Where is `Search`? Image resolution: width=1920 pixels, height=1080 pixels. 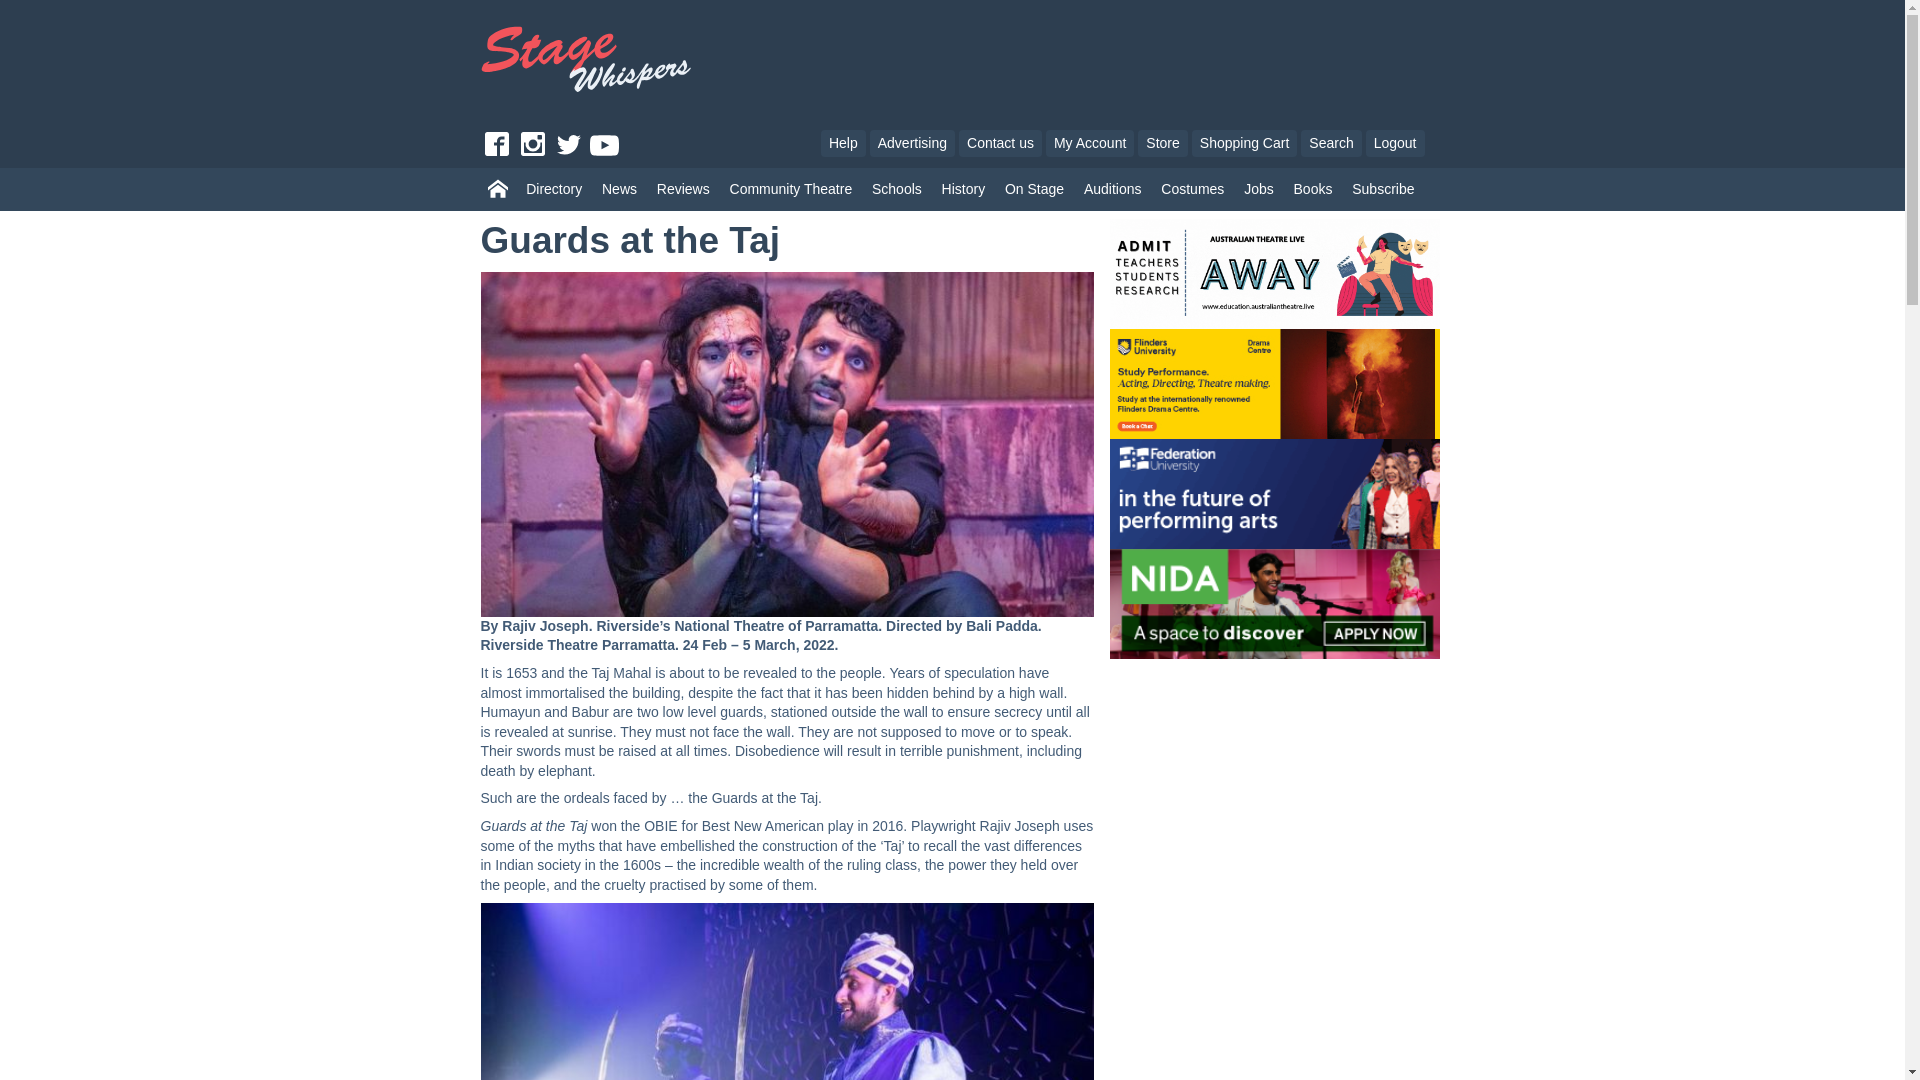 Search is located at coordinates (1331, 143).